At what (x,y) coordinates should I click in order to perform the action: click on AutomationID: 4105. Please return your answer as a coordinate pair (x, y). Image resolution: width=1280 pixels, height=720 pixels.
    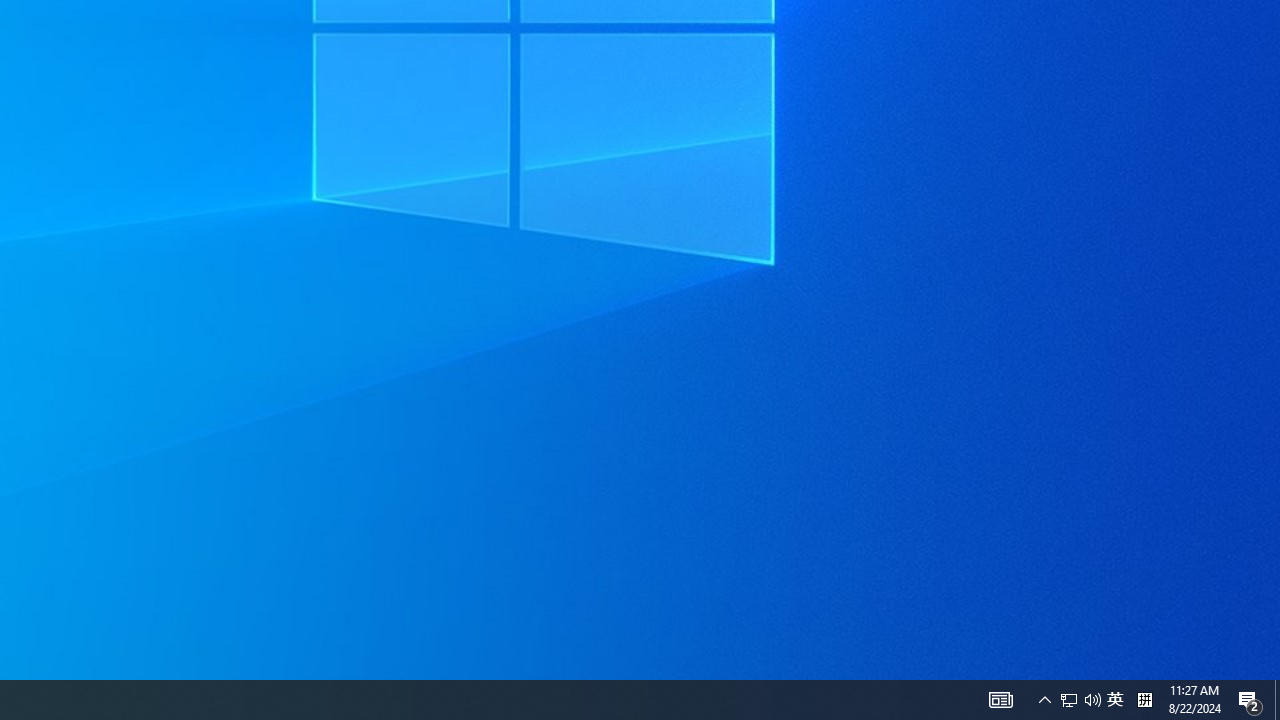
    Looking at the image, I should click on (1044, 700).